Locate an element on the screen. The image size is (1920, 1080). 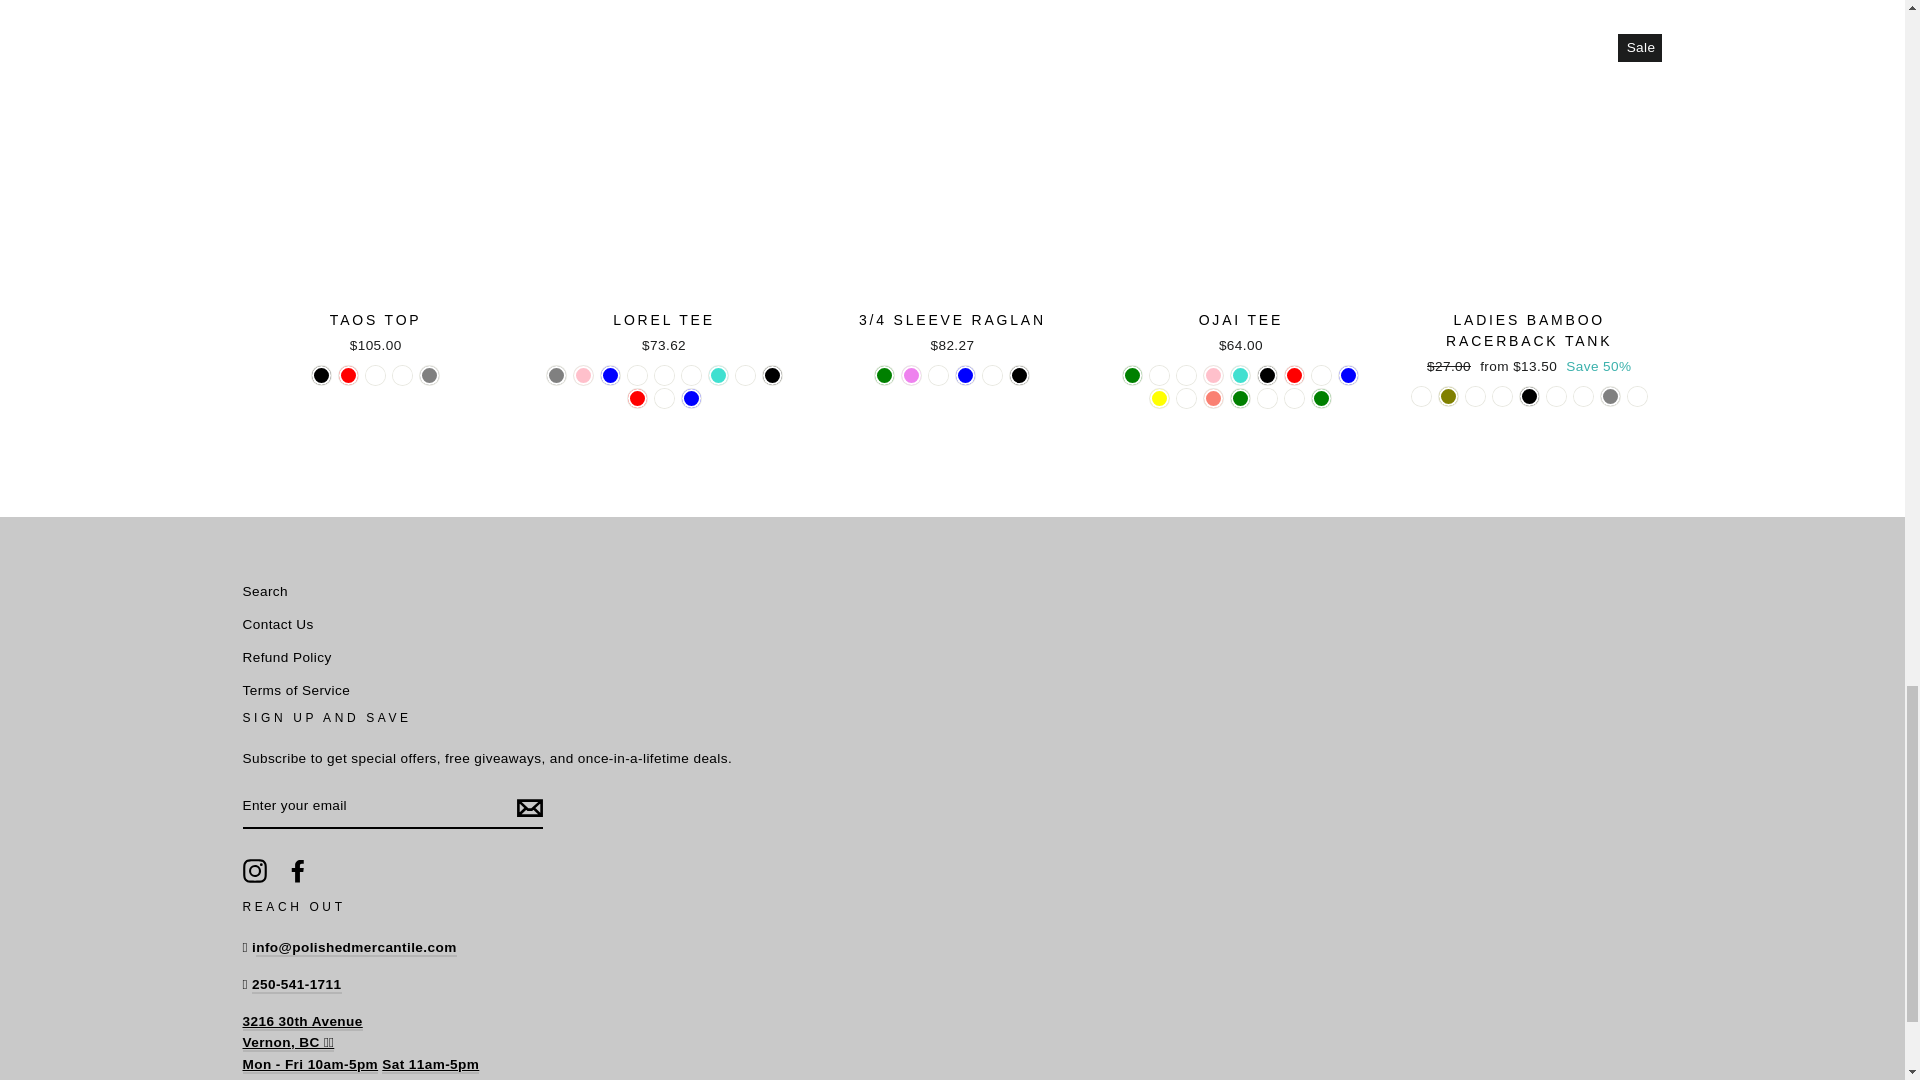
Polished Mercantile on Facebook is located at coordinates (298, 870).